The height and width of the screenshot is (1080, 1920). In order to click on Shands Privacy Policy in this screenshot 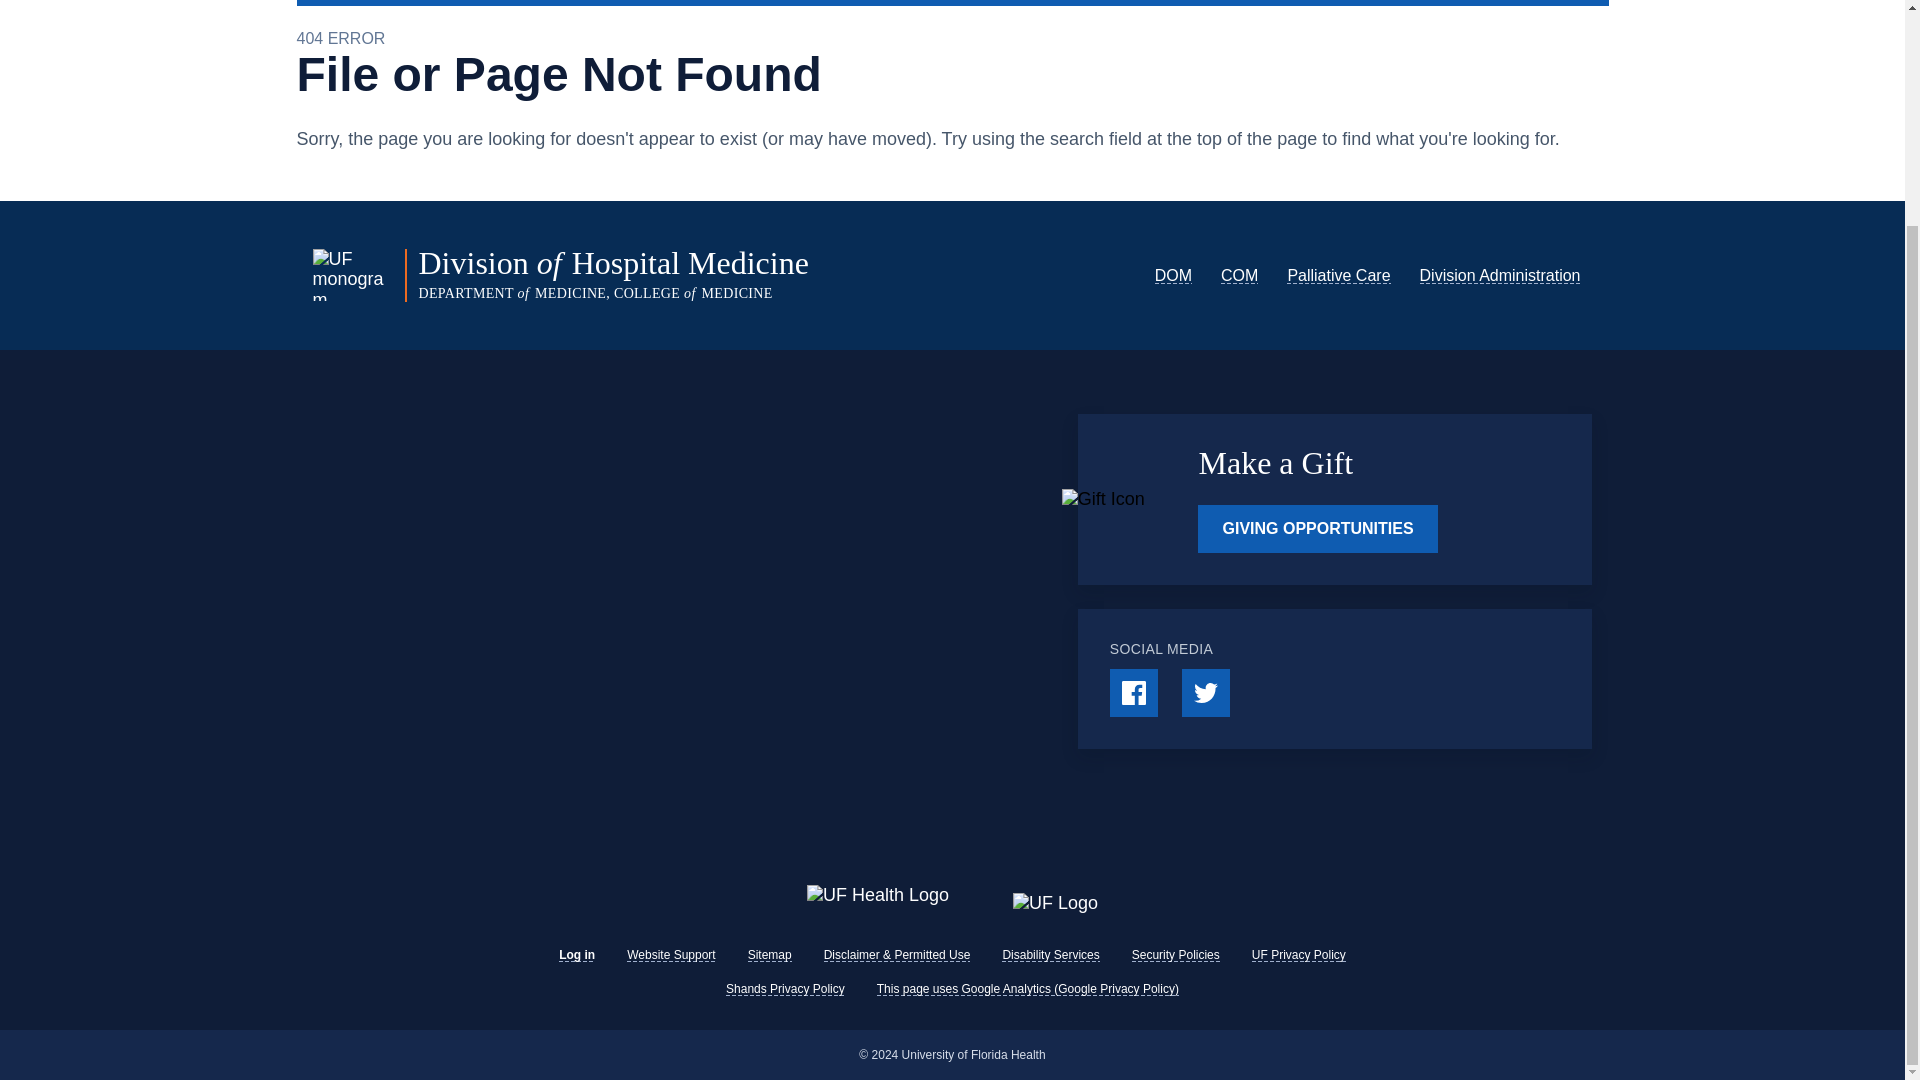, I will do `click(784, 988)`.